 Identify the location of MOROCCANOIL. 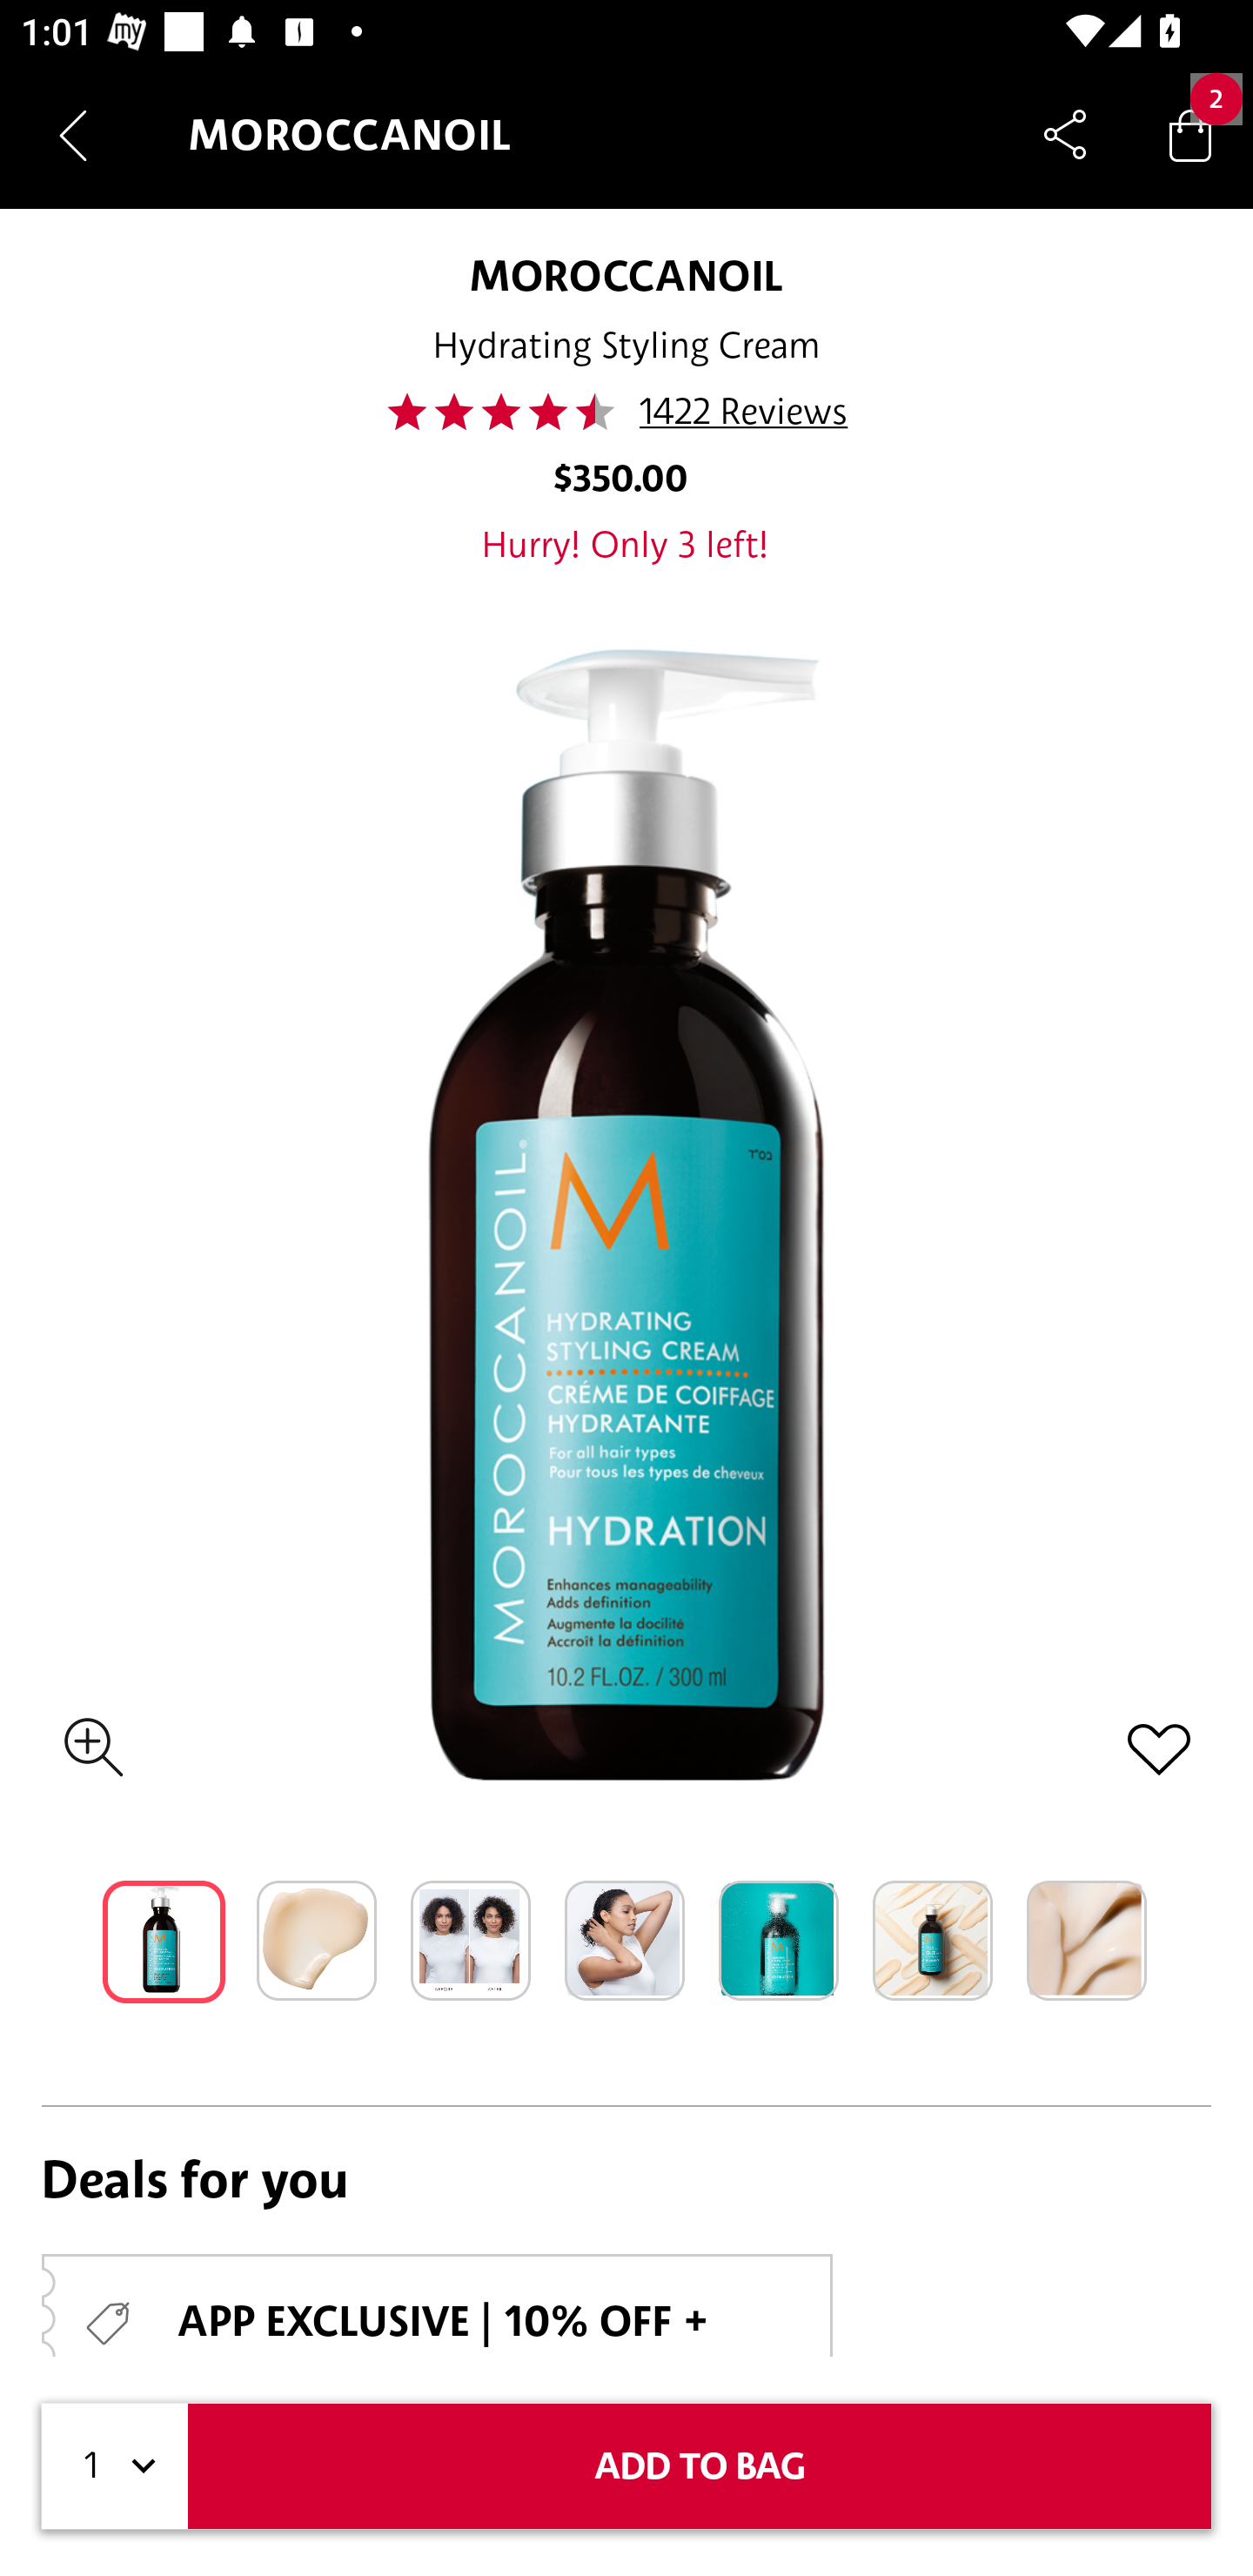
(626, 275).